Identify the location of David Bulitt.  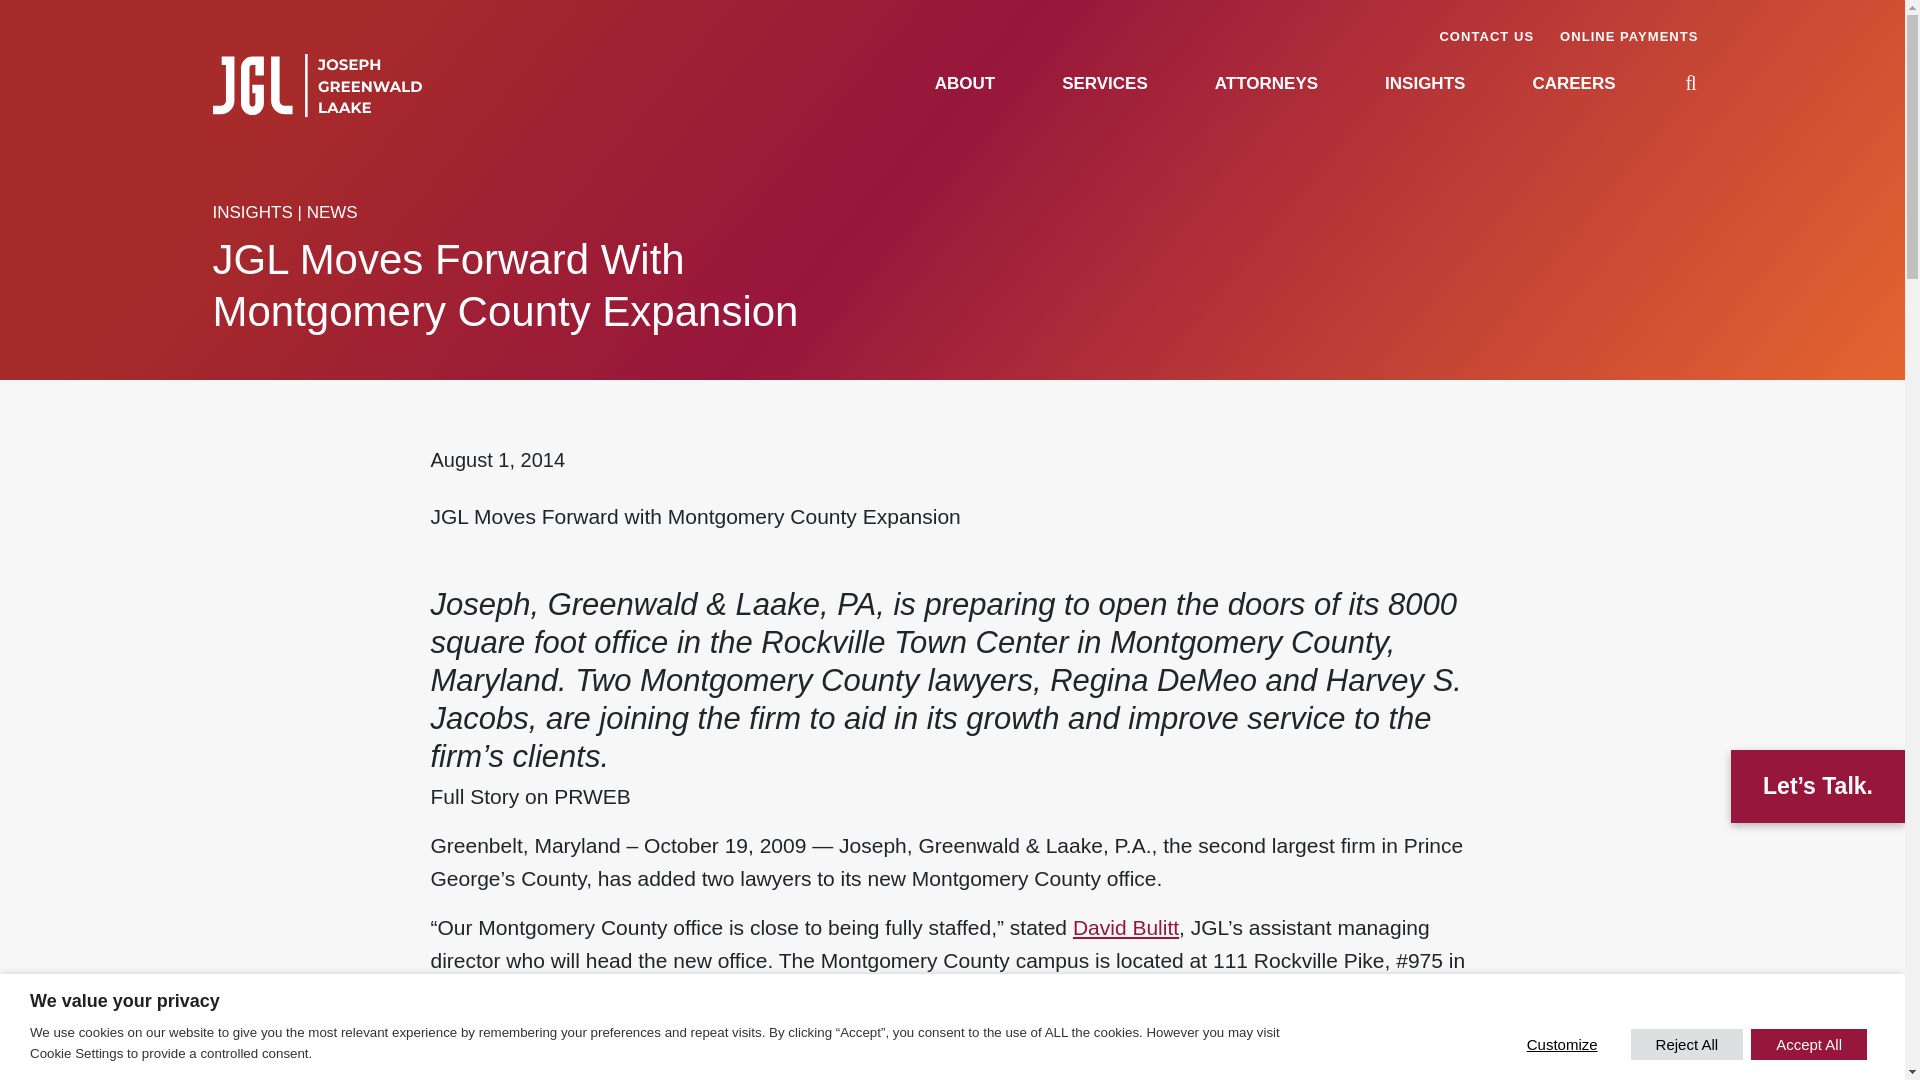
(1126, 926).